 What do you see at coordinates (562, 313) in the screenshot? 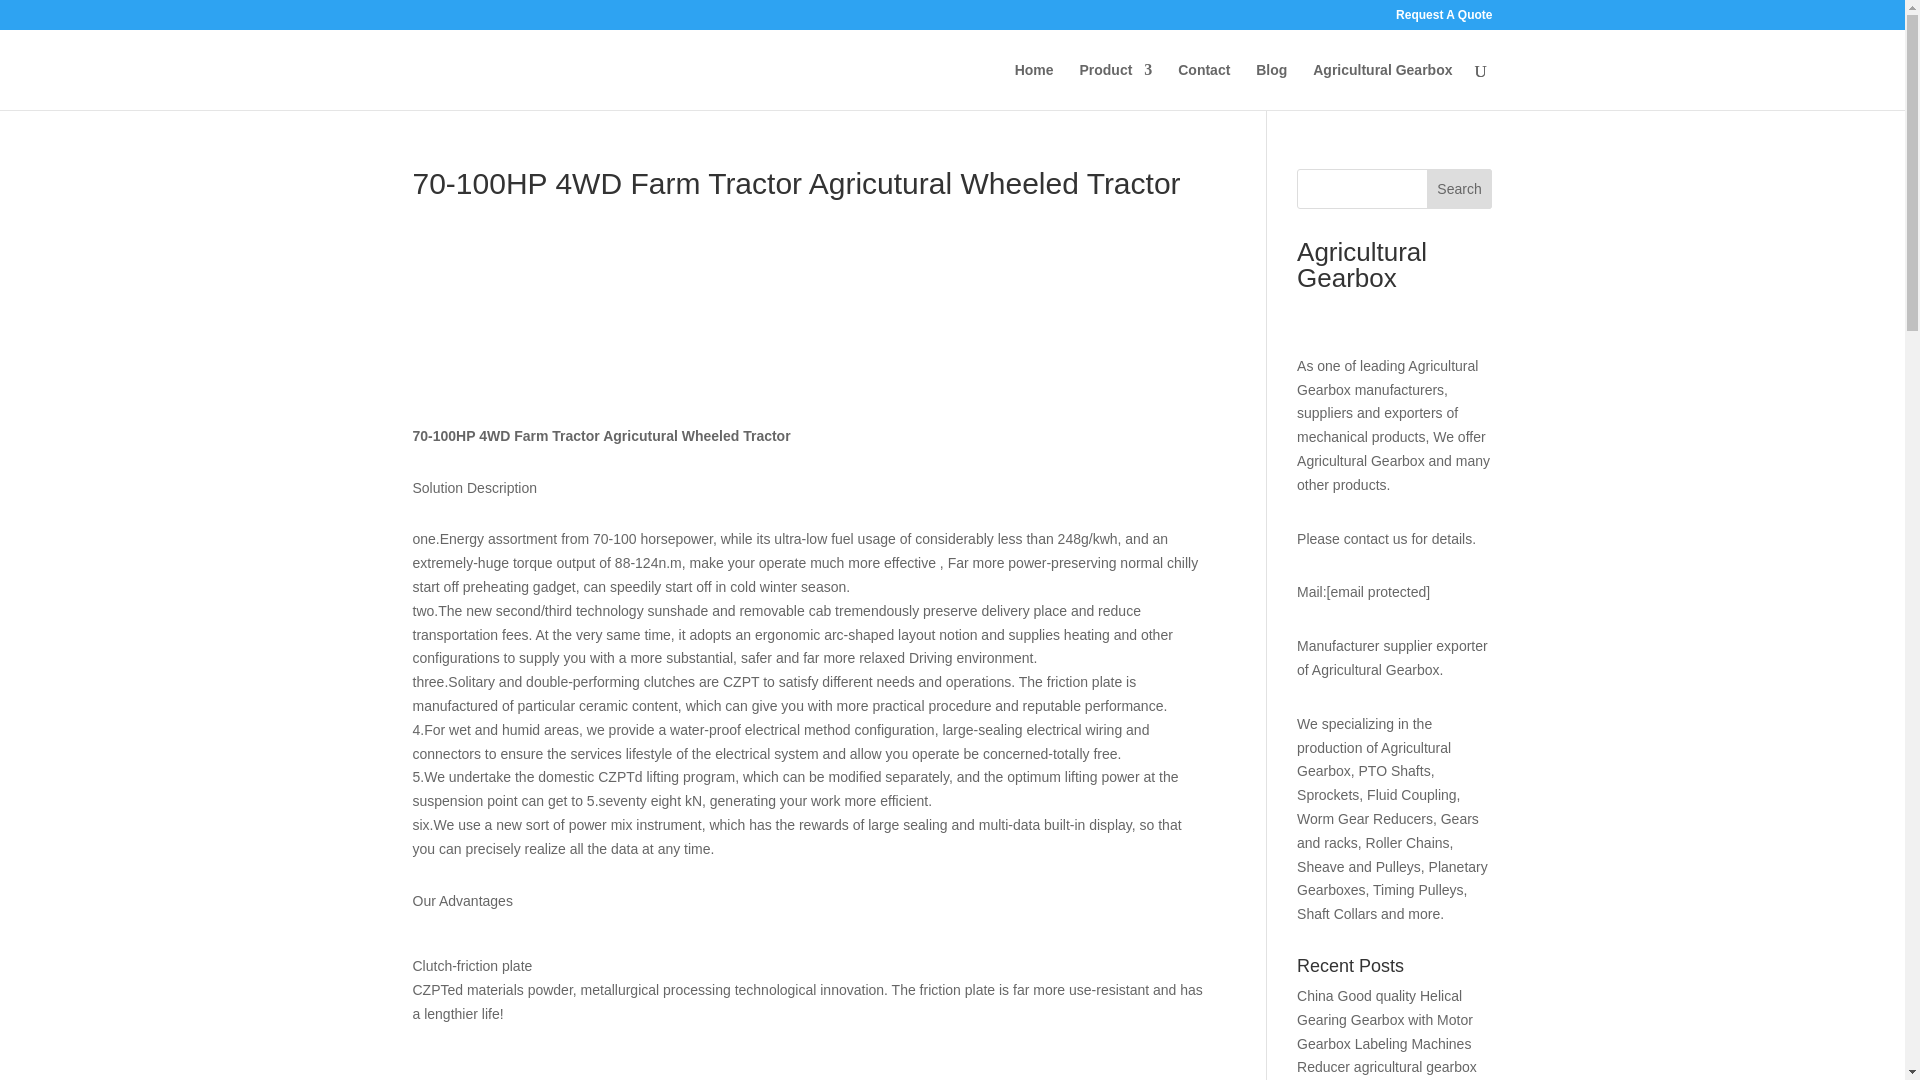
I see `70-100HP 4WD Farm Tractor Agricutural Wheeled Tractor` at bounding box center [562, 313].